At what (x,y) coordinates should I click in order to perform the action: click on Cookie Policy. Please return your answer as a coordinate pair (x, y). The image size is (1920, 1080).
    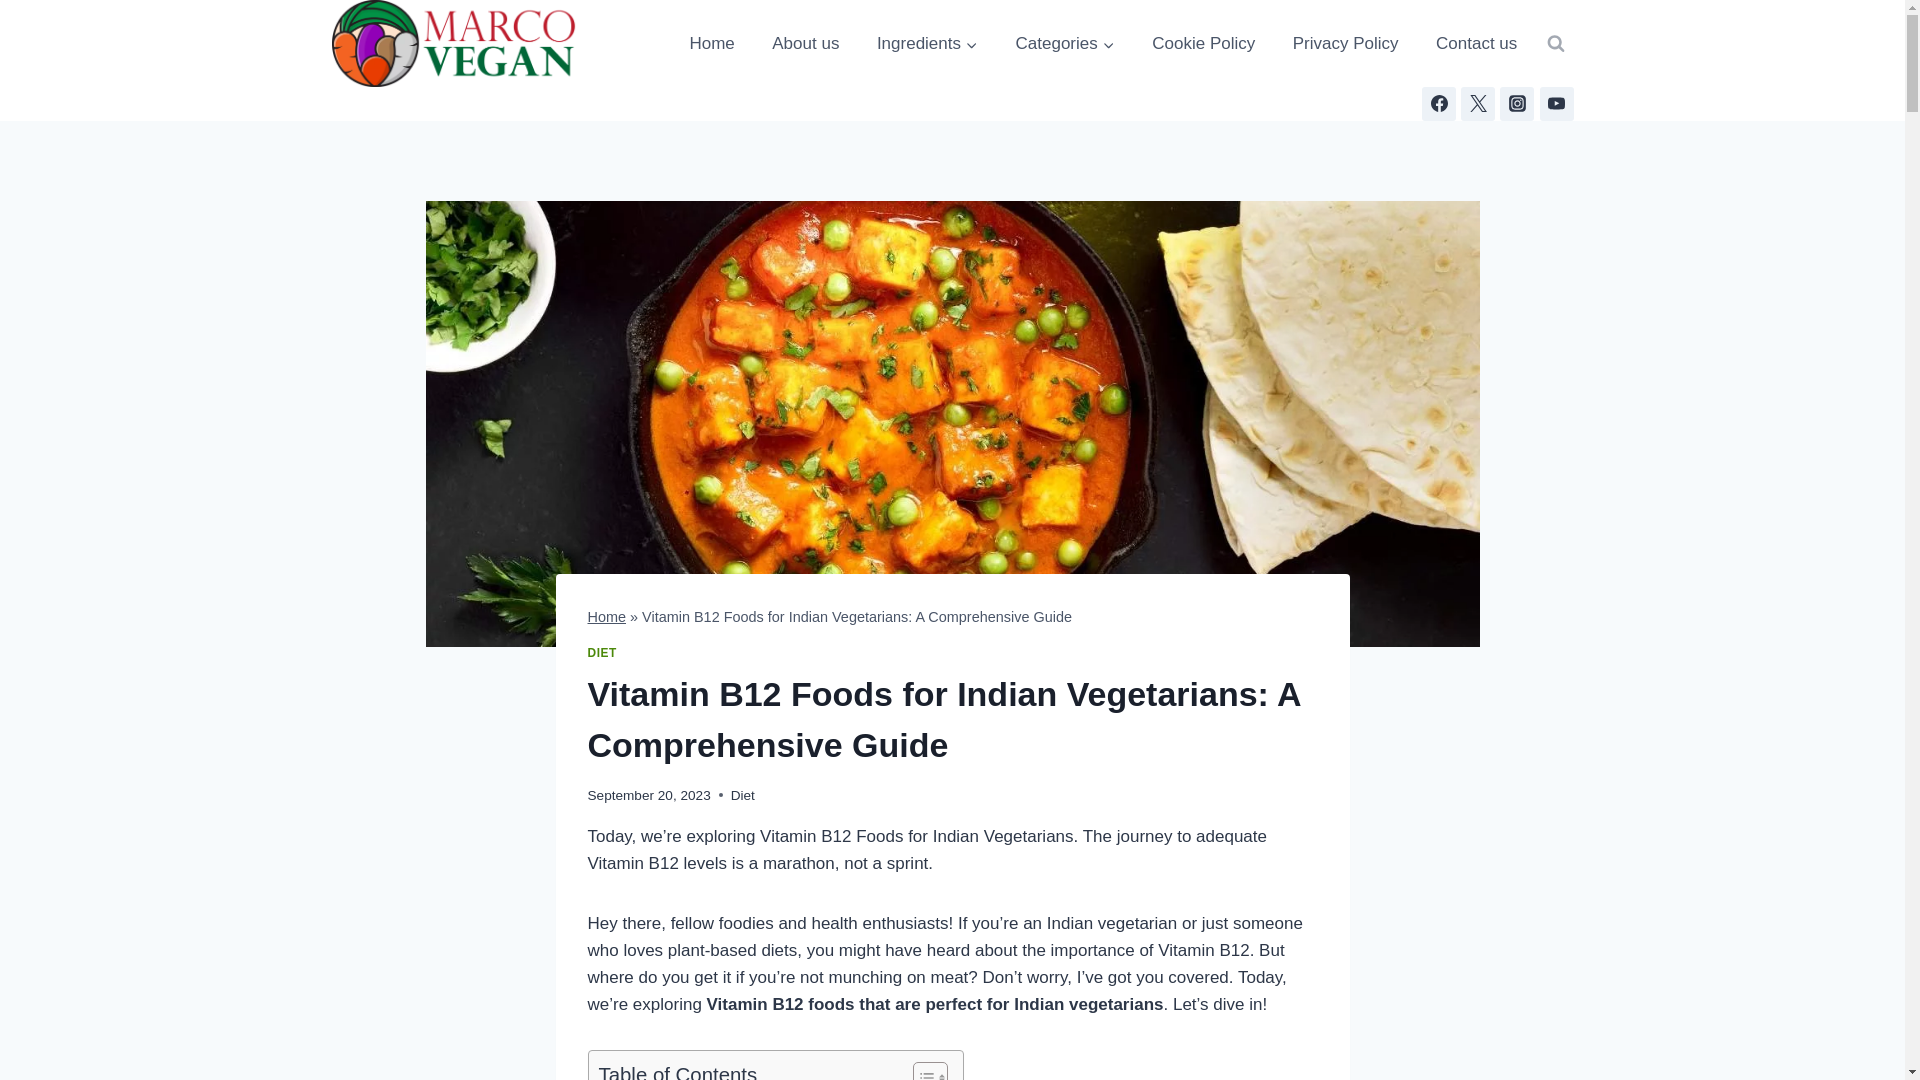
    Looking at the image, I should click on (1204, 44).